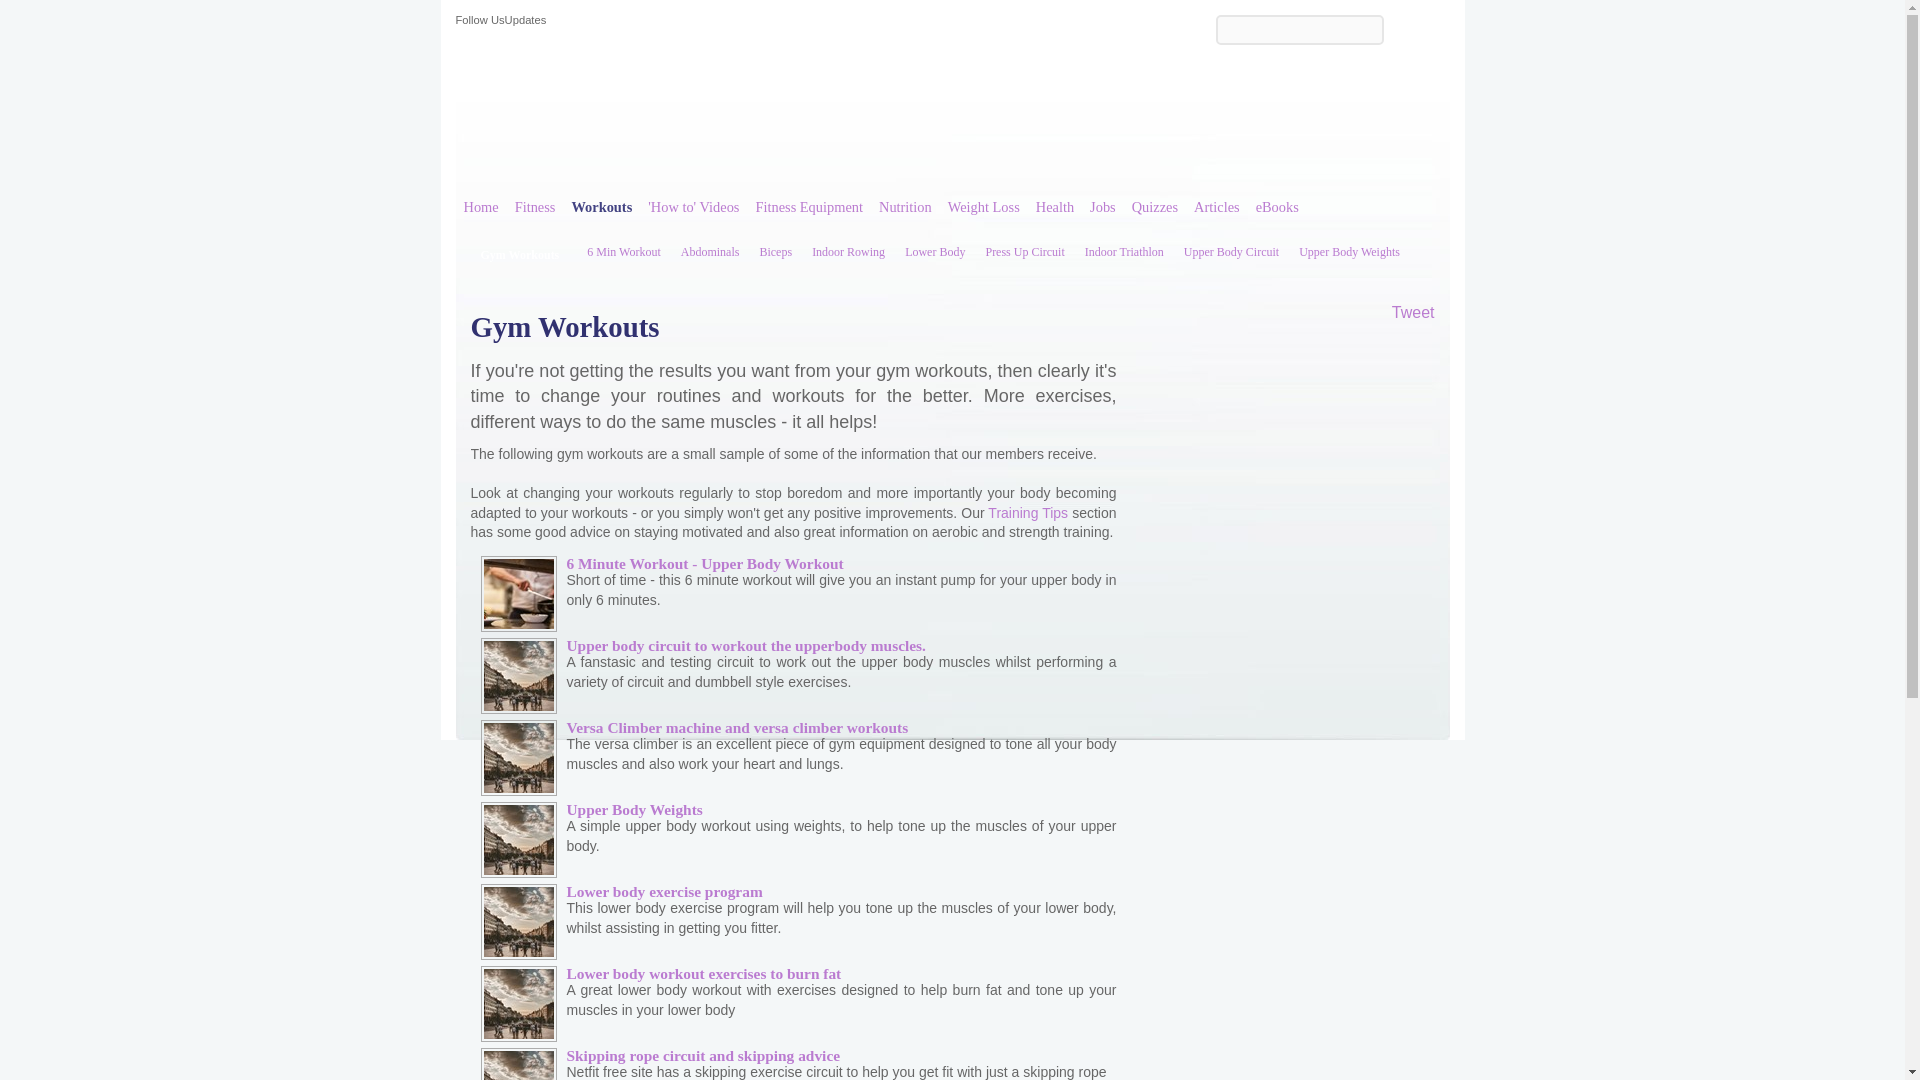 Image resolution: width=1920 pixels, height=1080 pixels. Describe the element at coordinates (906, 198) in the screenshot. I see `Nutrition` at that location.